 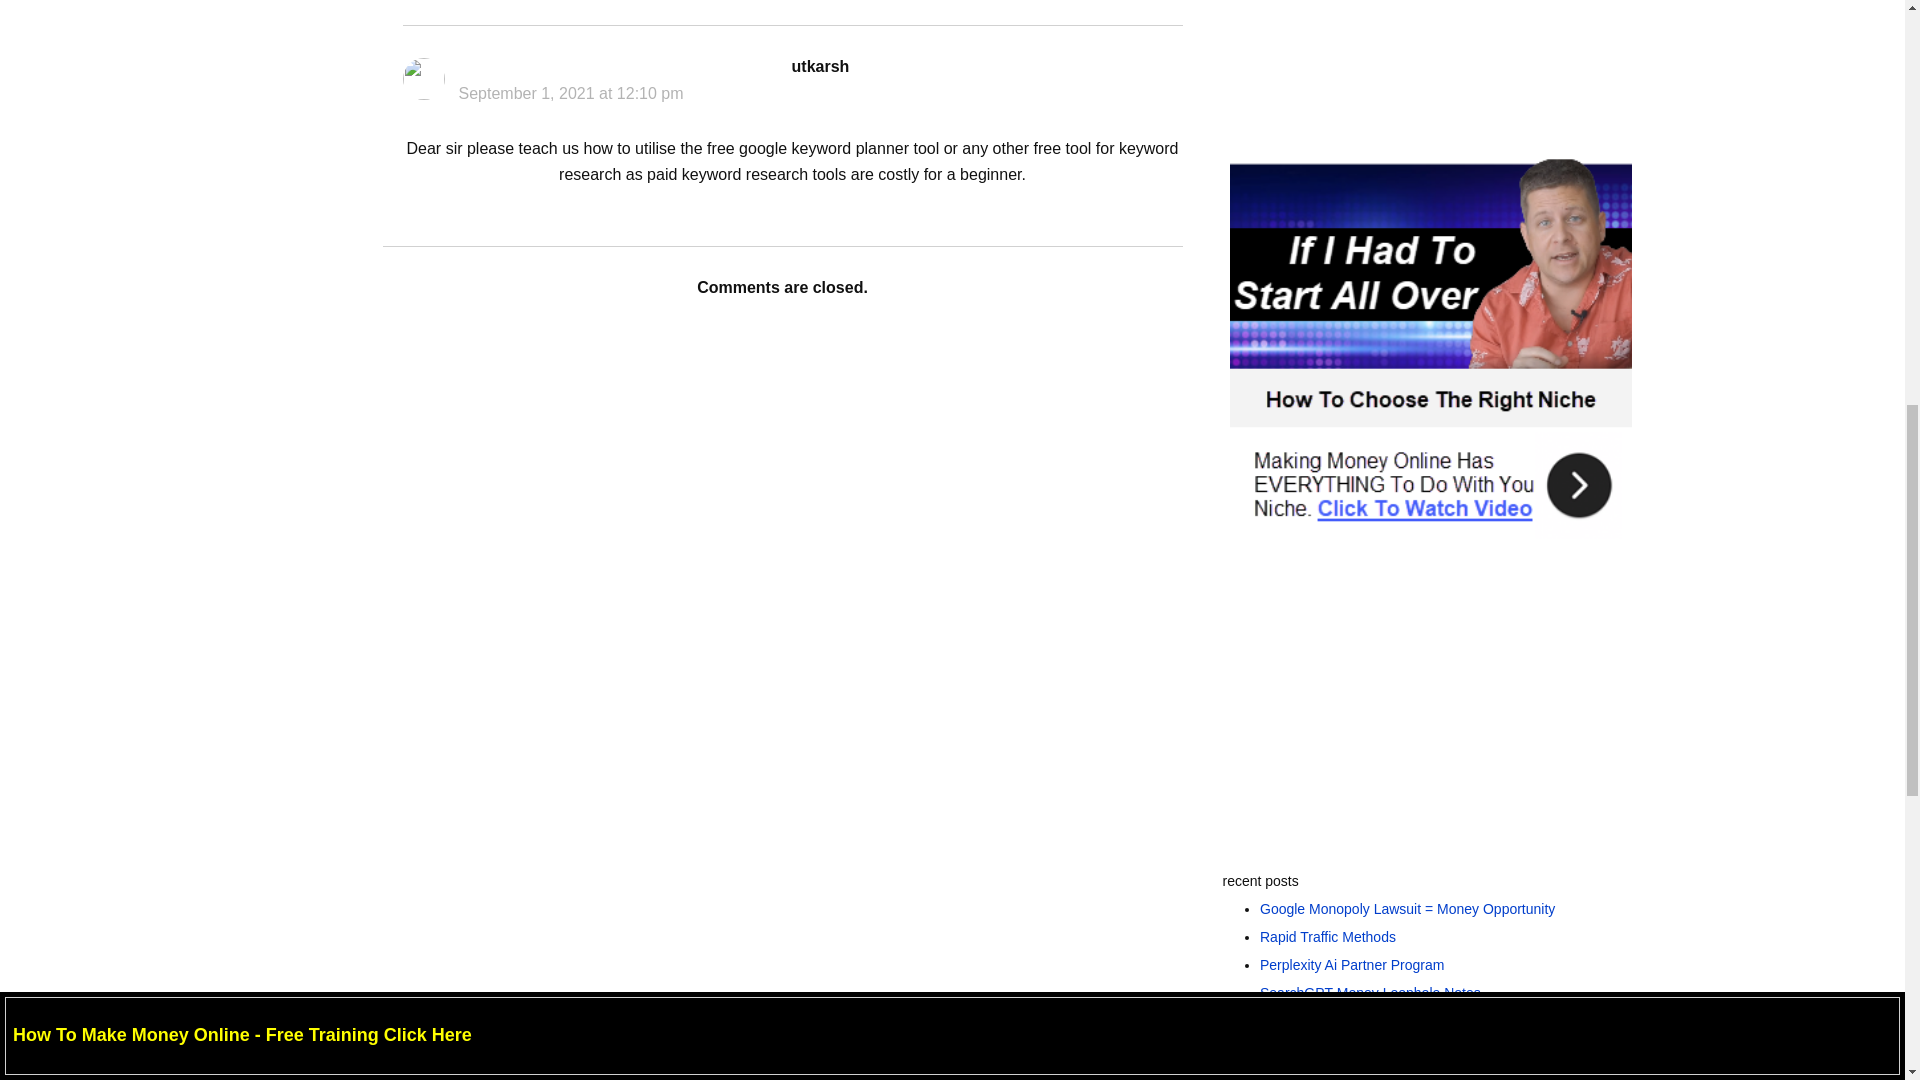 What do you see at coordinates (1432, 1060) in the screenshot?
I see `Using Ai And Google Search Operators To Make Money Online` at bounding box center [1432, 1060].